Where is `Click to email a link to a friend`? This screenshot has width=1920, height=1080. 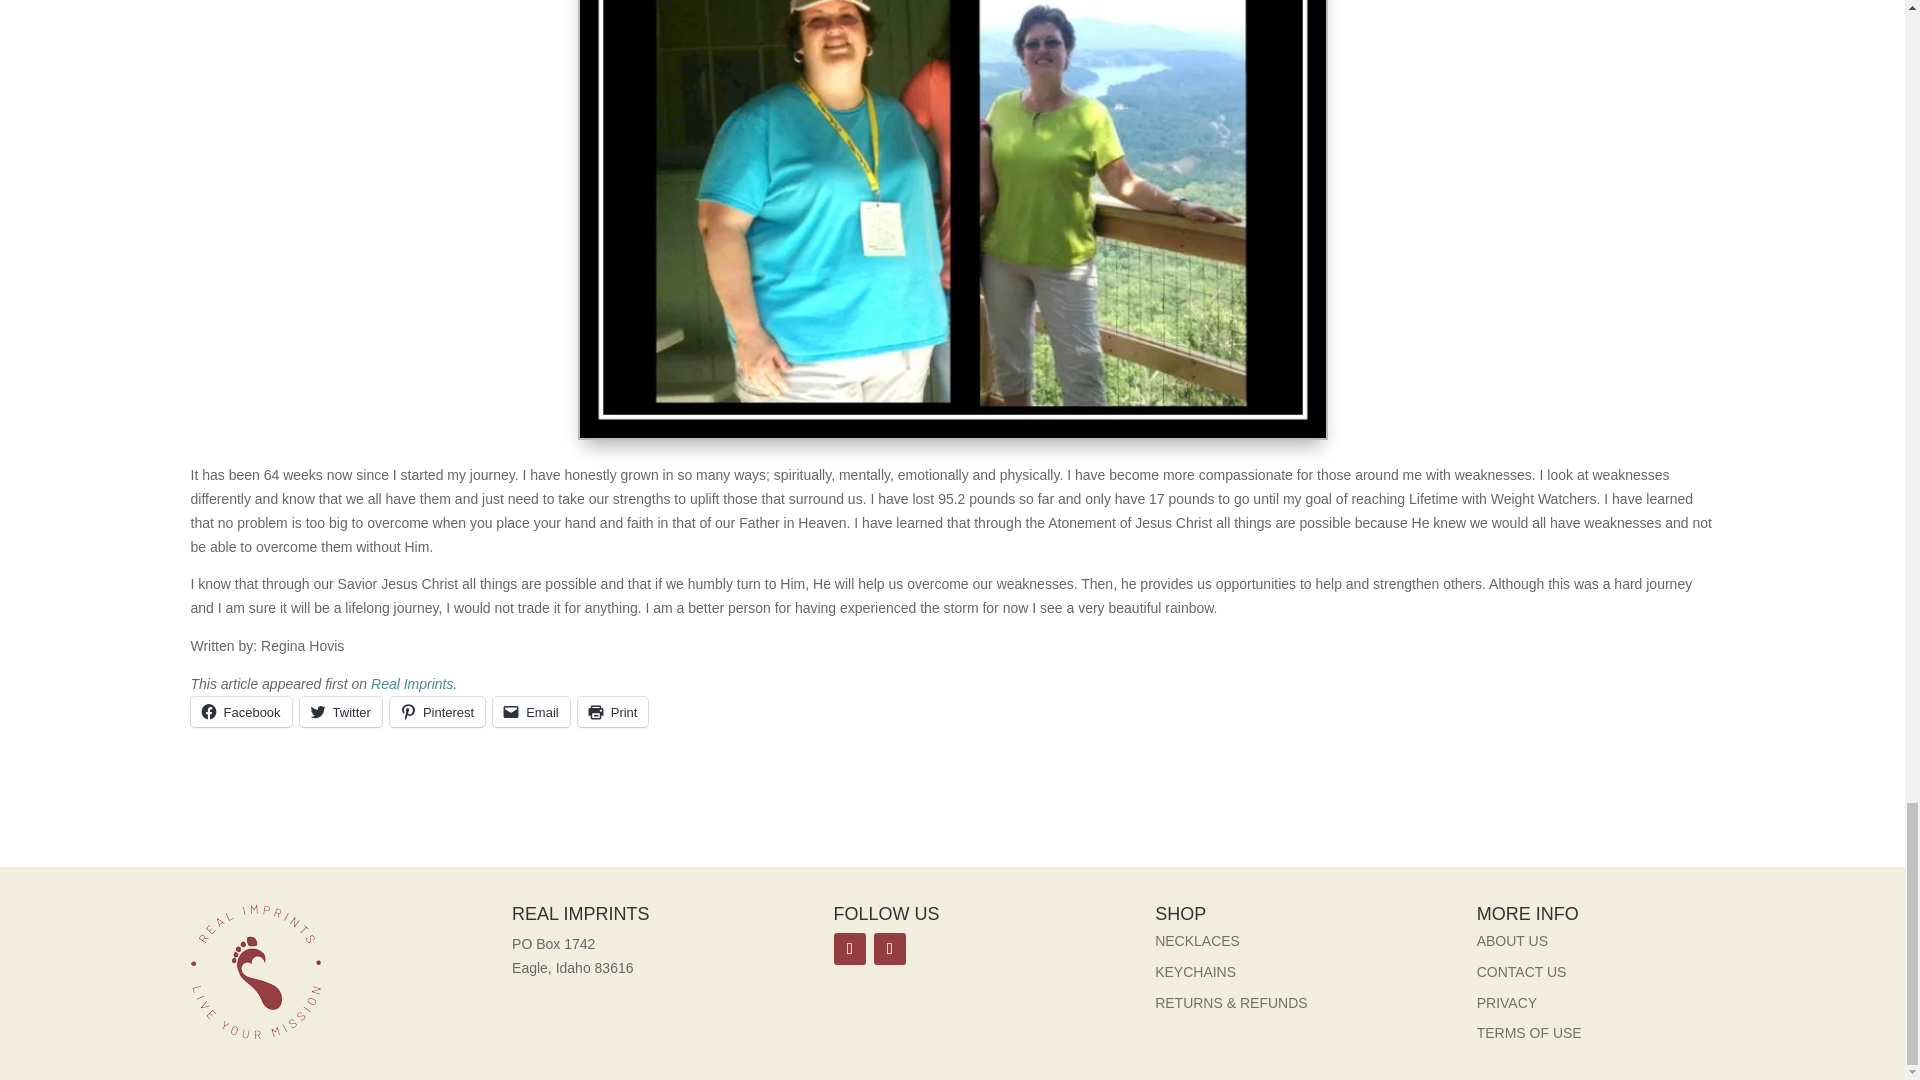
Click to email a link to a friend is located at coordinates (532, 711).